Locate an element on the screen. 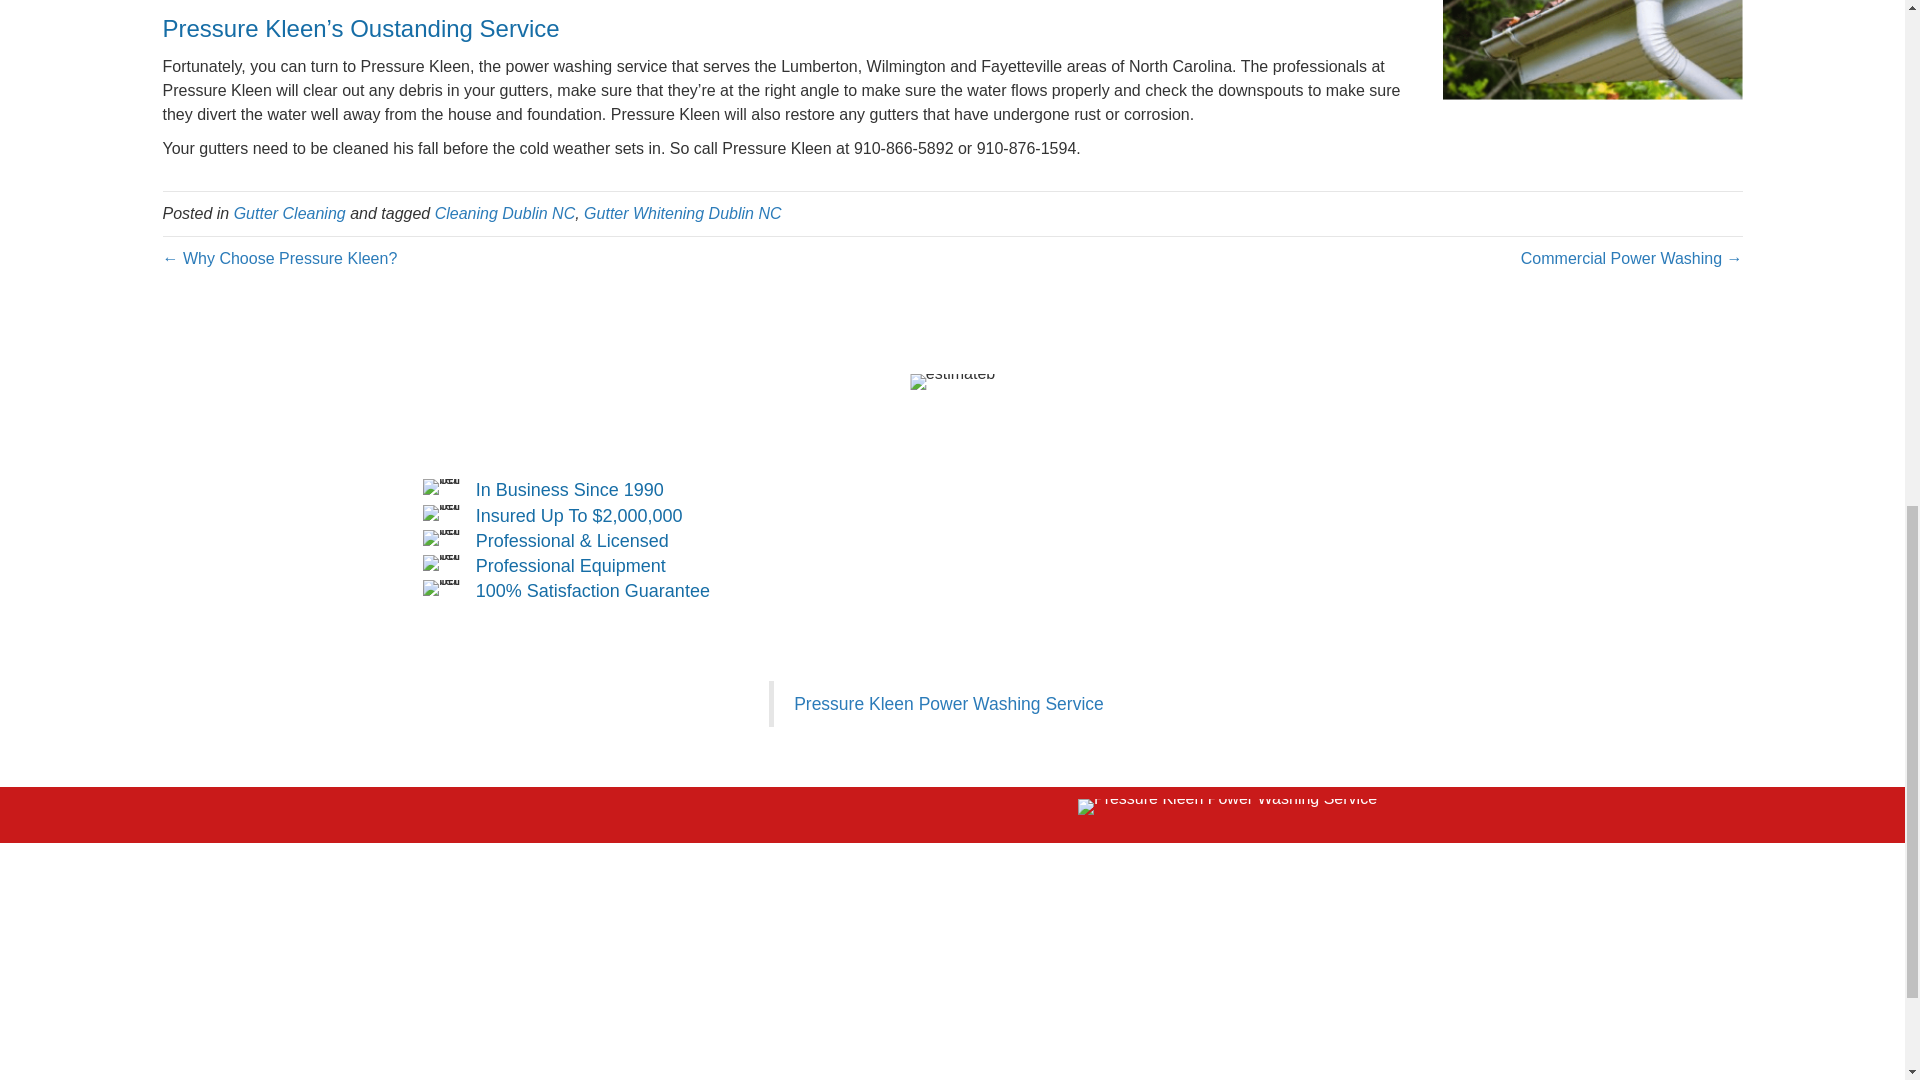 This screenshot has width=1920, height=1080. Pressure Kleen Power Washing Service is located at coordinates (949, 704).